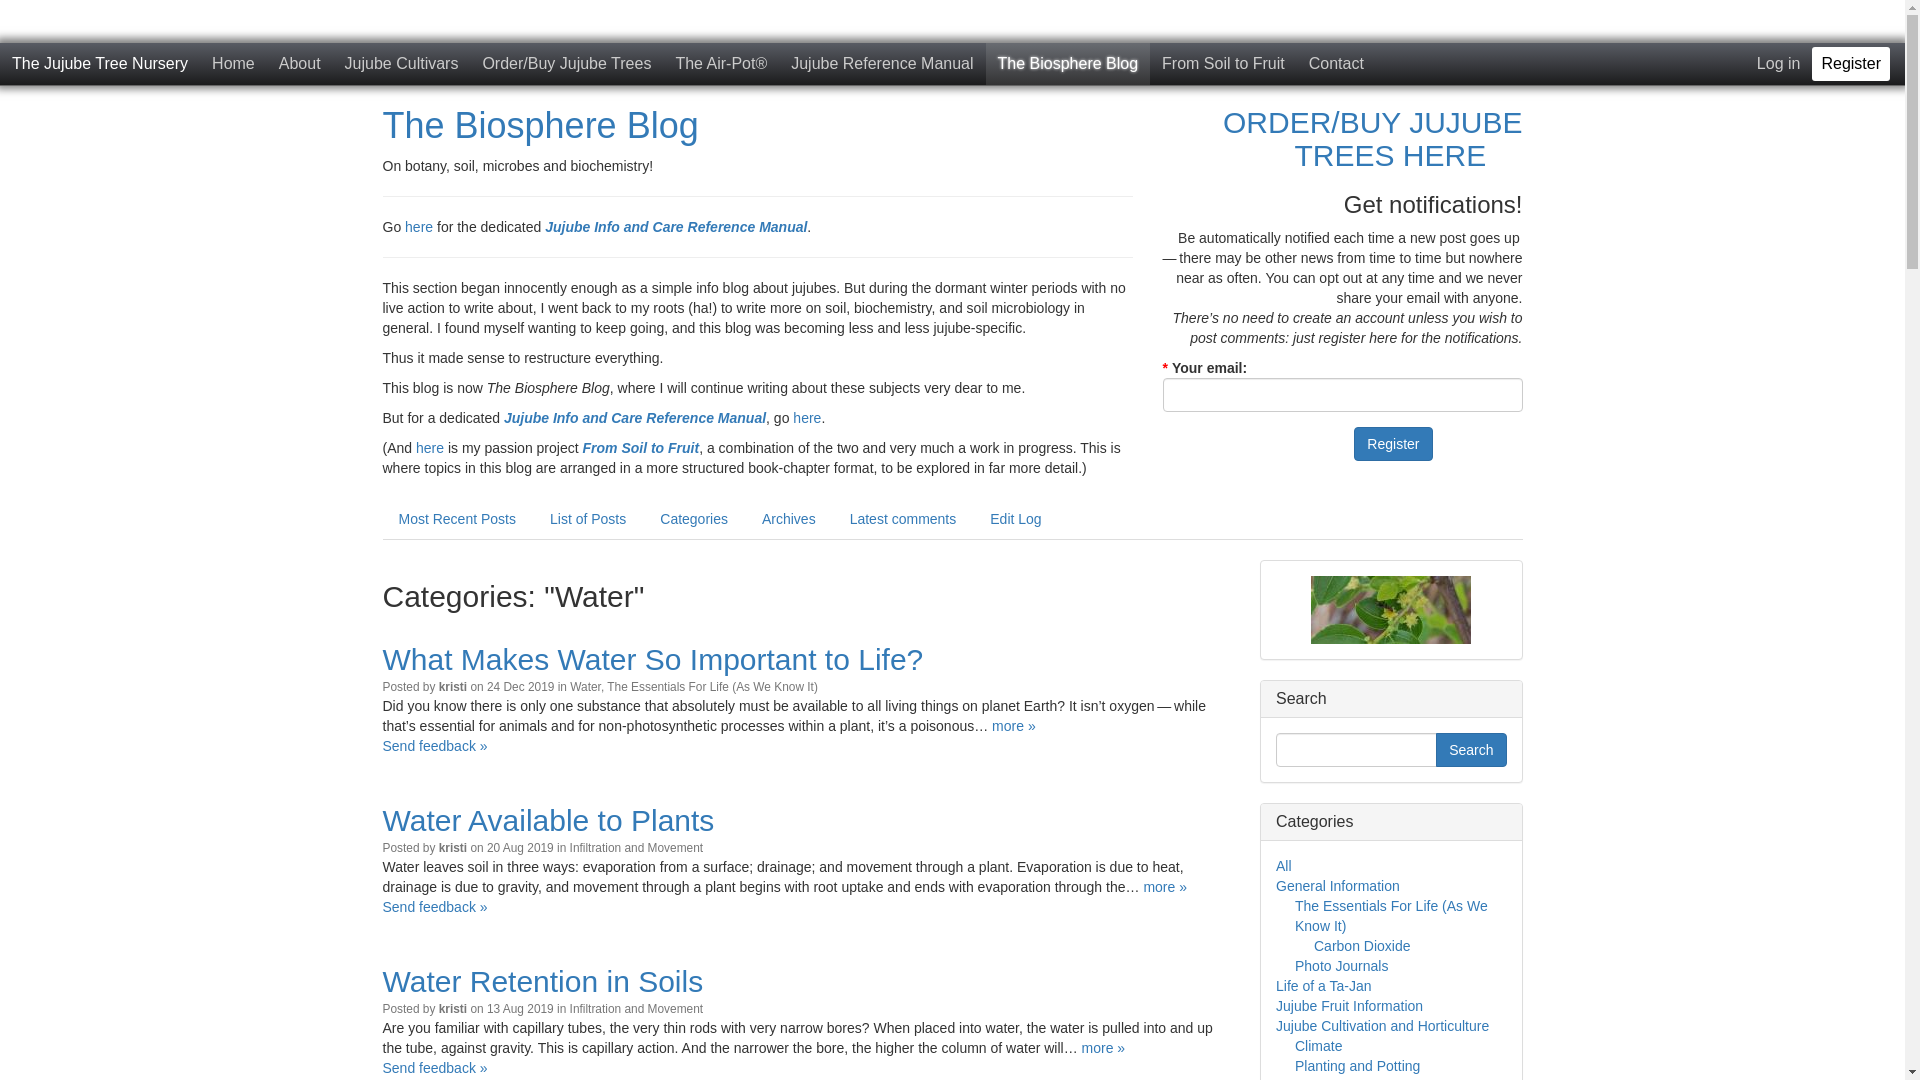 This screenshot has height=1080, width=1920. What do you see at coordinates (300, 64) in the screenshot?
I see `About` at bounding box center [300, 64].